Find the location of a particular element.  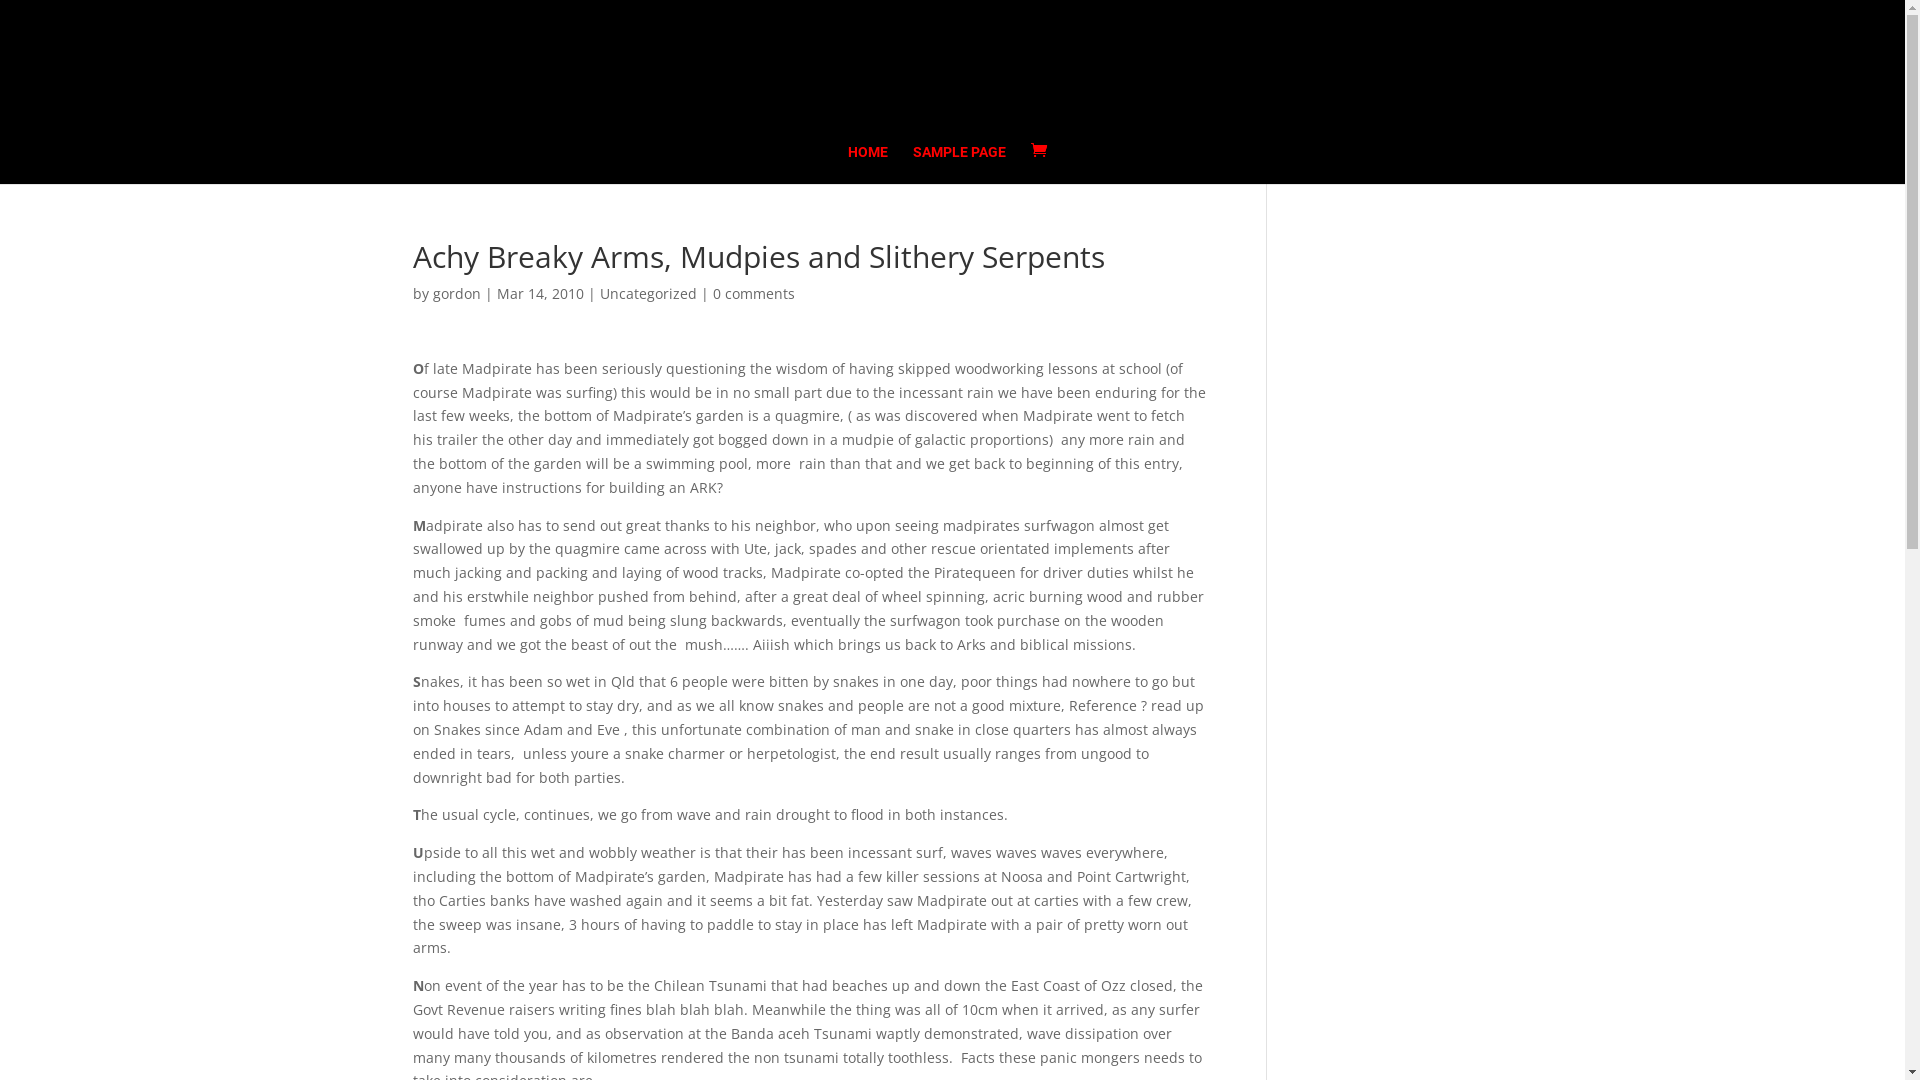

SAMPLE PAGE is located at coordinates (960, 164).